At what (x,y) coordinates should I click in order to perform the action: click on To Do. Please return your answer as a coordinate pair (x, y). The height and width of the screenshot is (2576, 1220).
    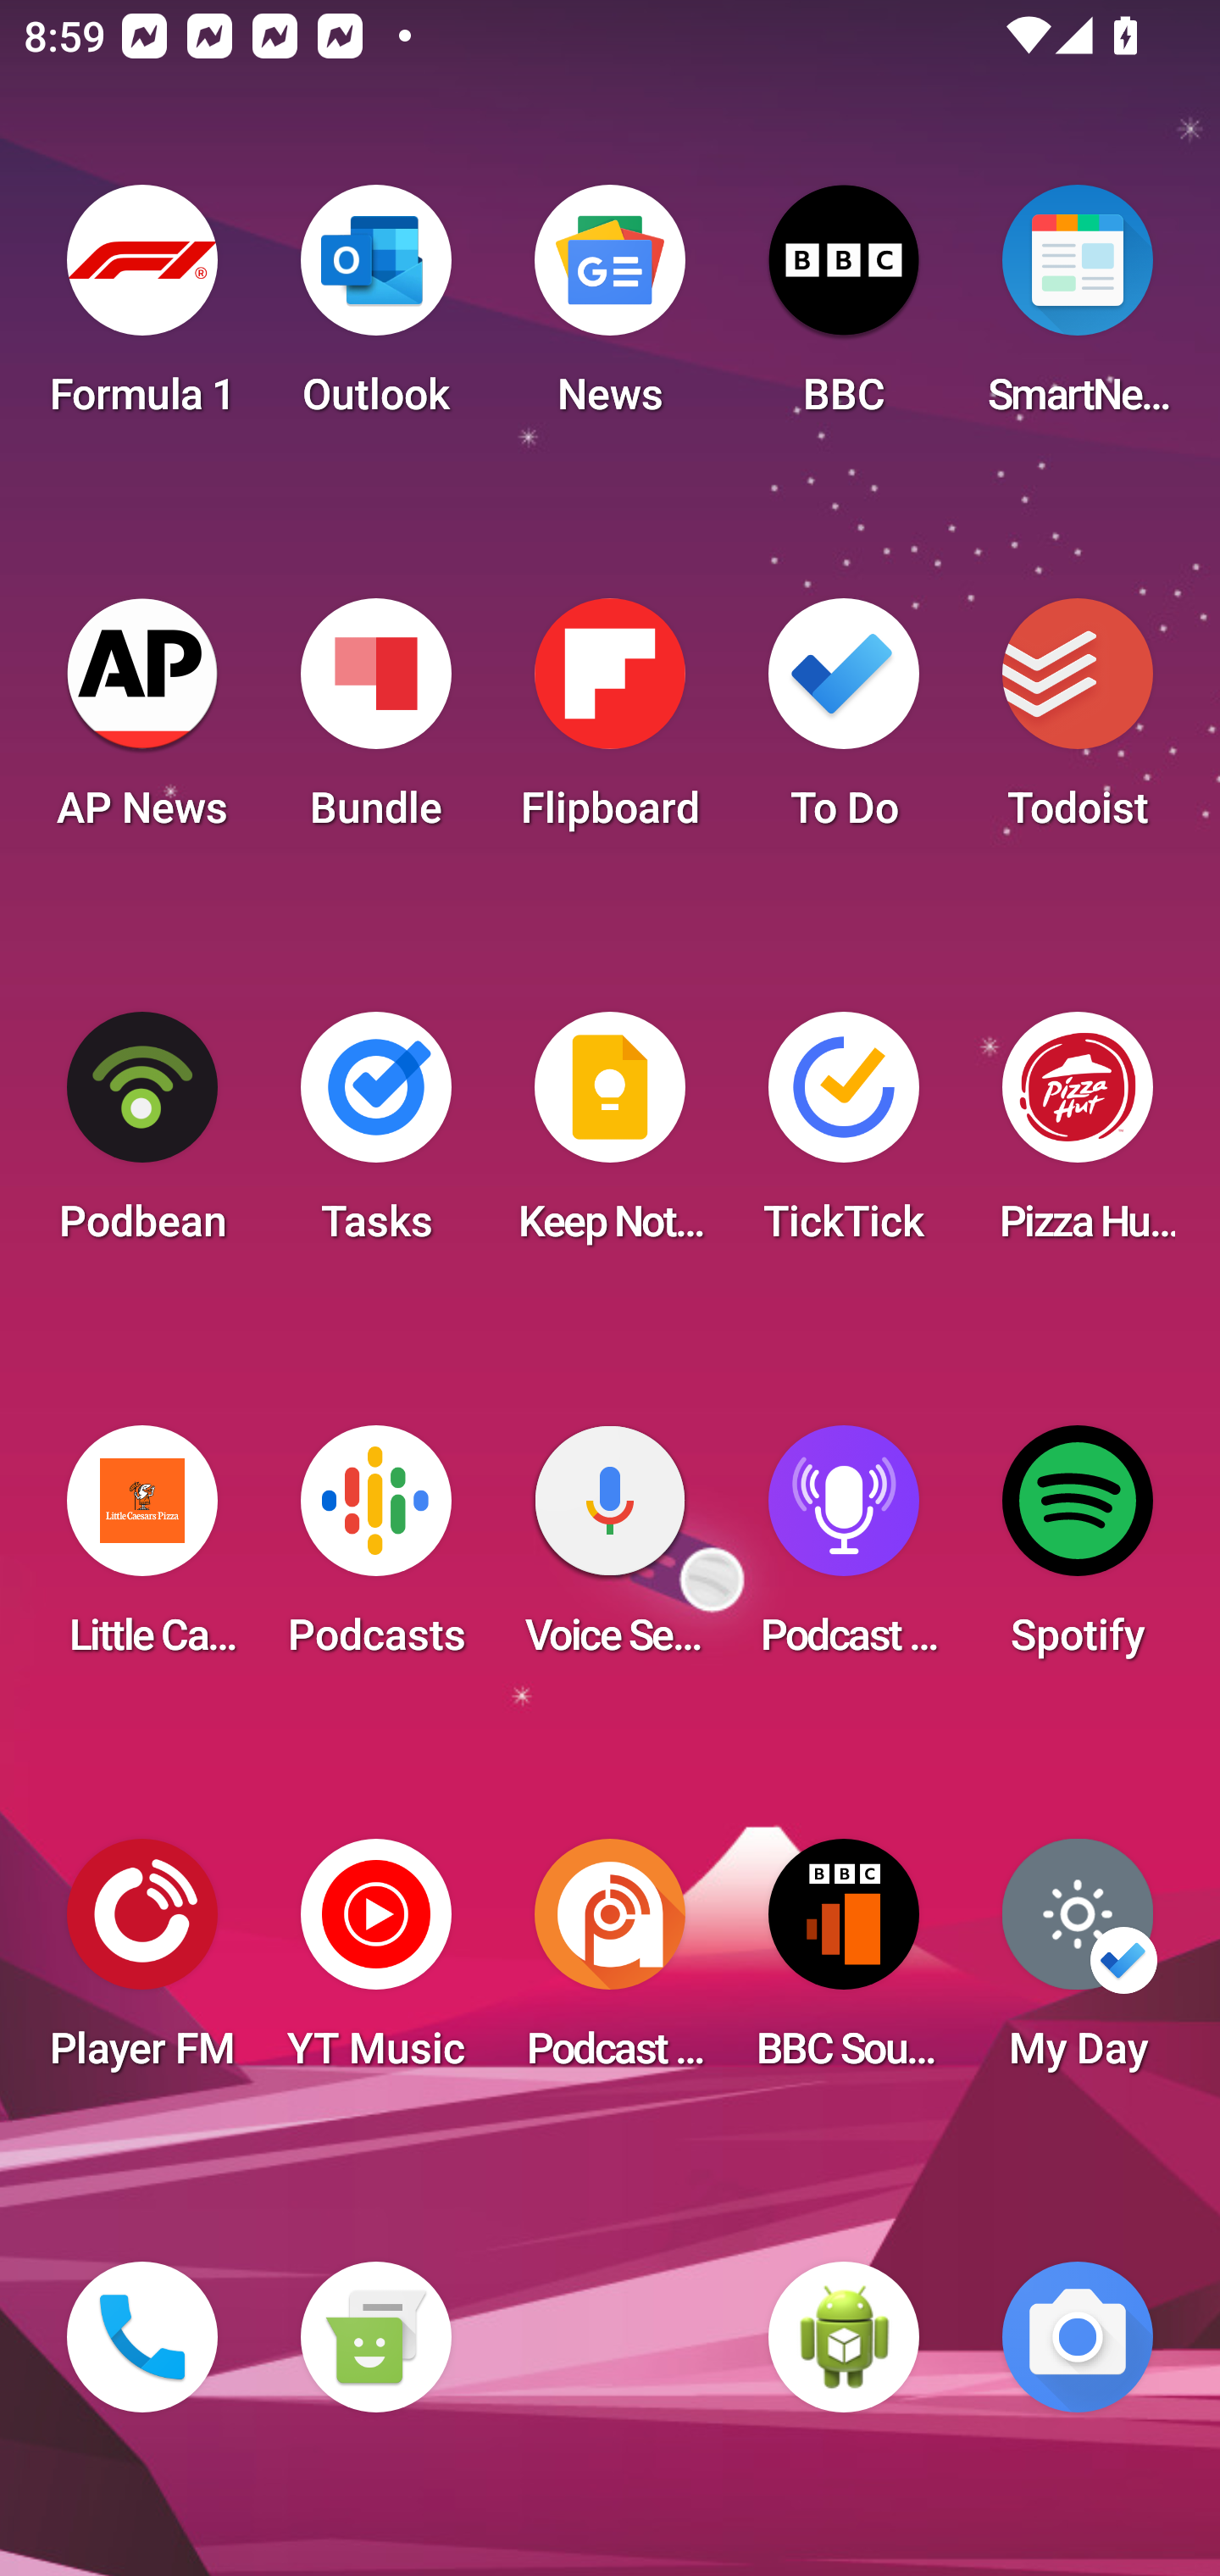
    Looking at the image, I should click on (844, 724).